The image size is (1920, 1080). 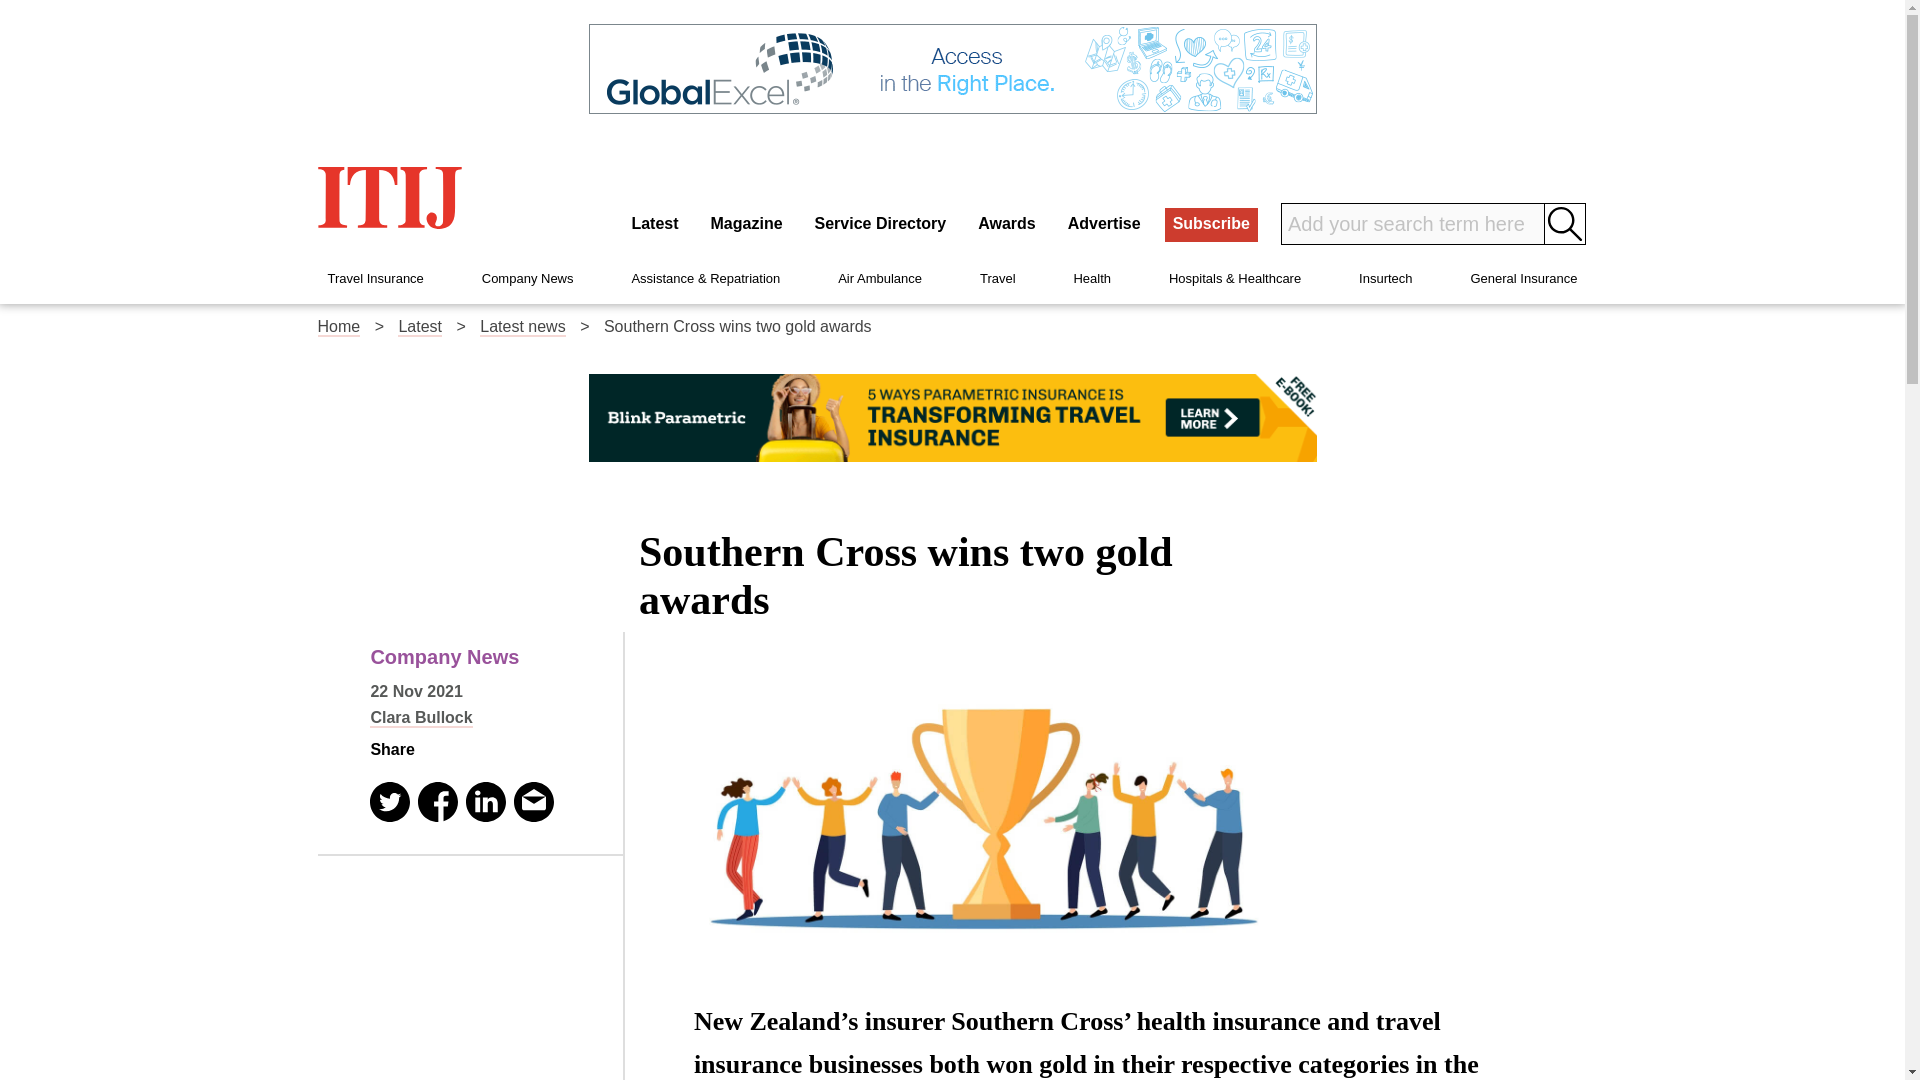 I want to click on ITIJ, so click(x=390, y=197).